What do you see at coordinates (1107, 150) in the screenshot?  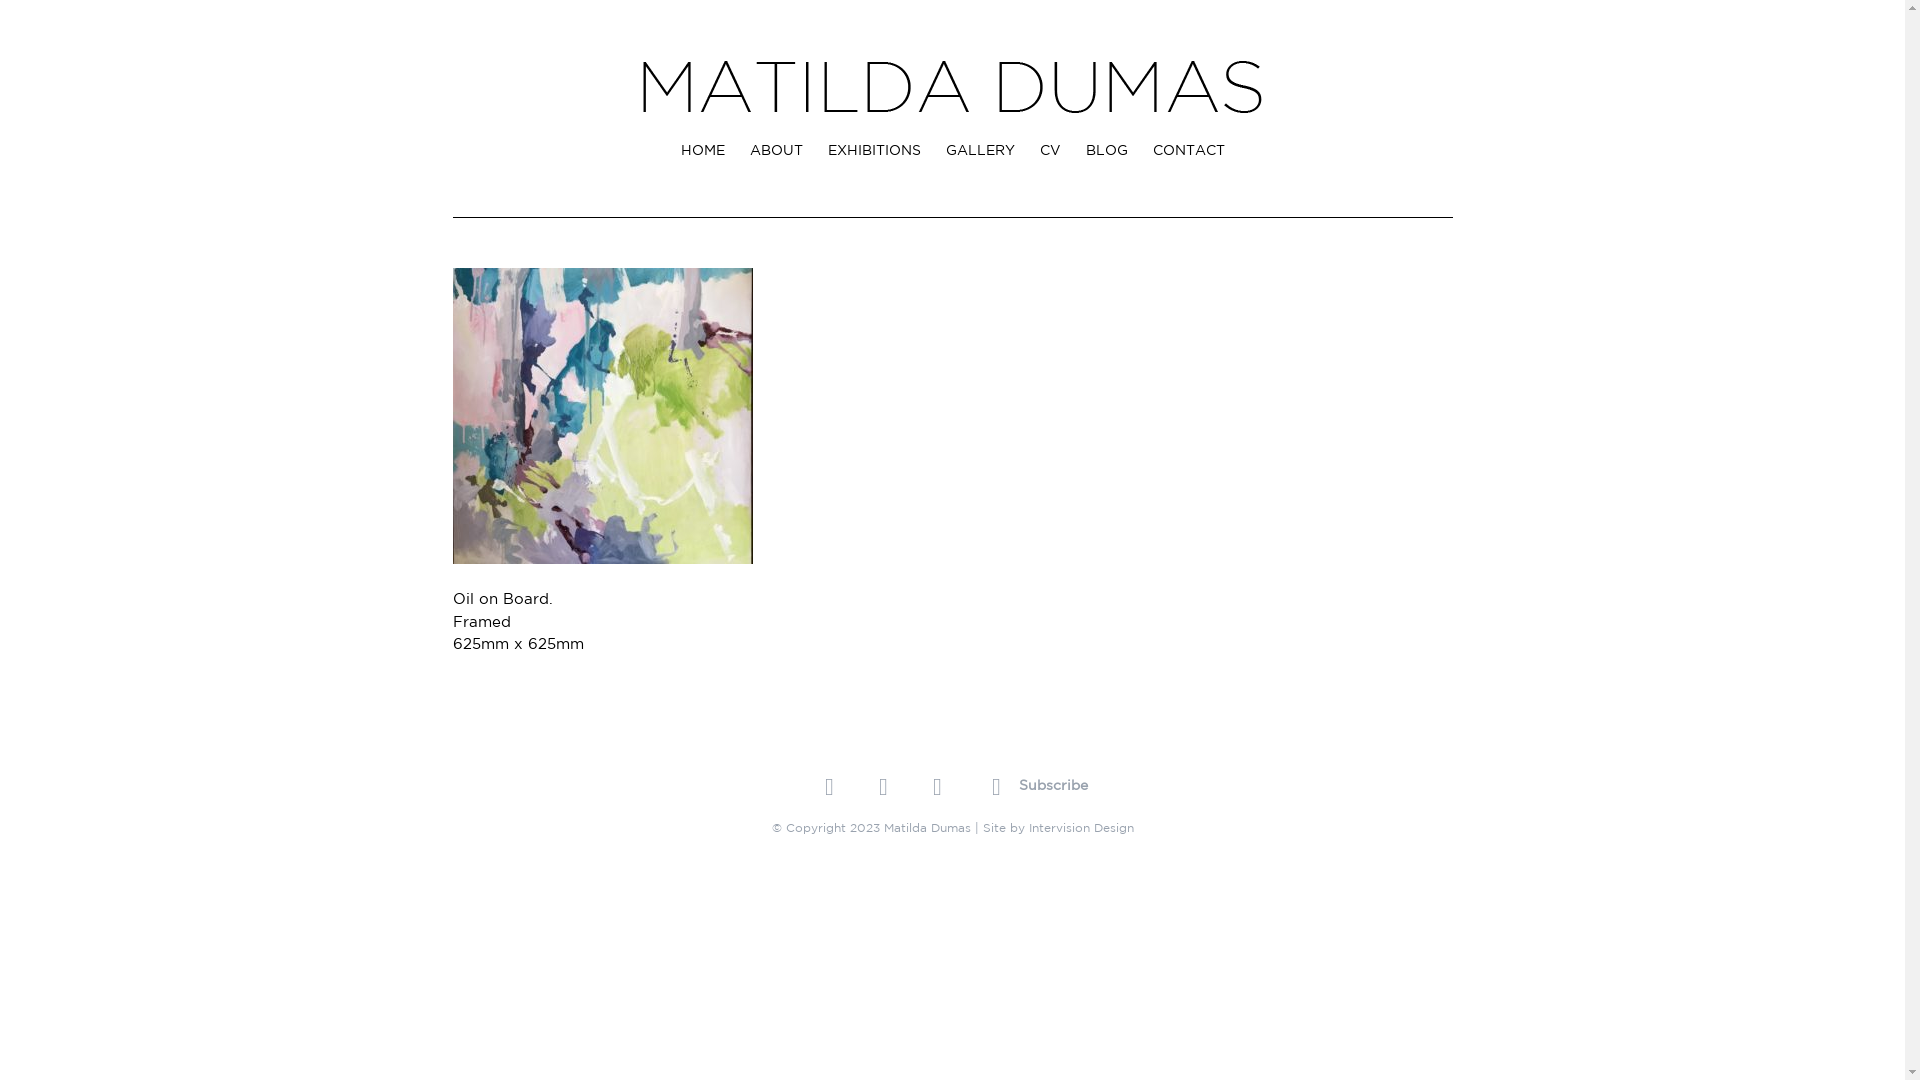 I see `BLOG` at bounding box center [1107, 150].